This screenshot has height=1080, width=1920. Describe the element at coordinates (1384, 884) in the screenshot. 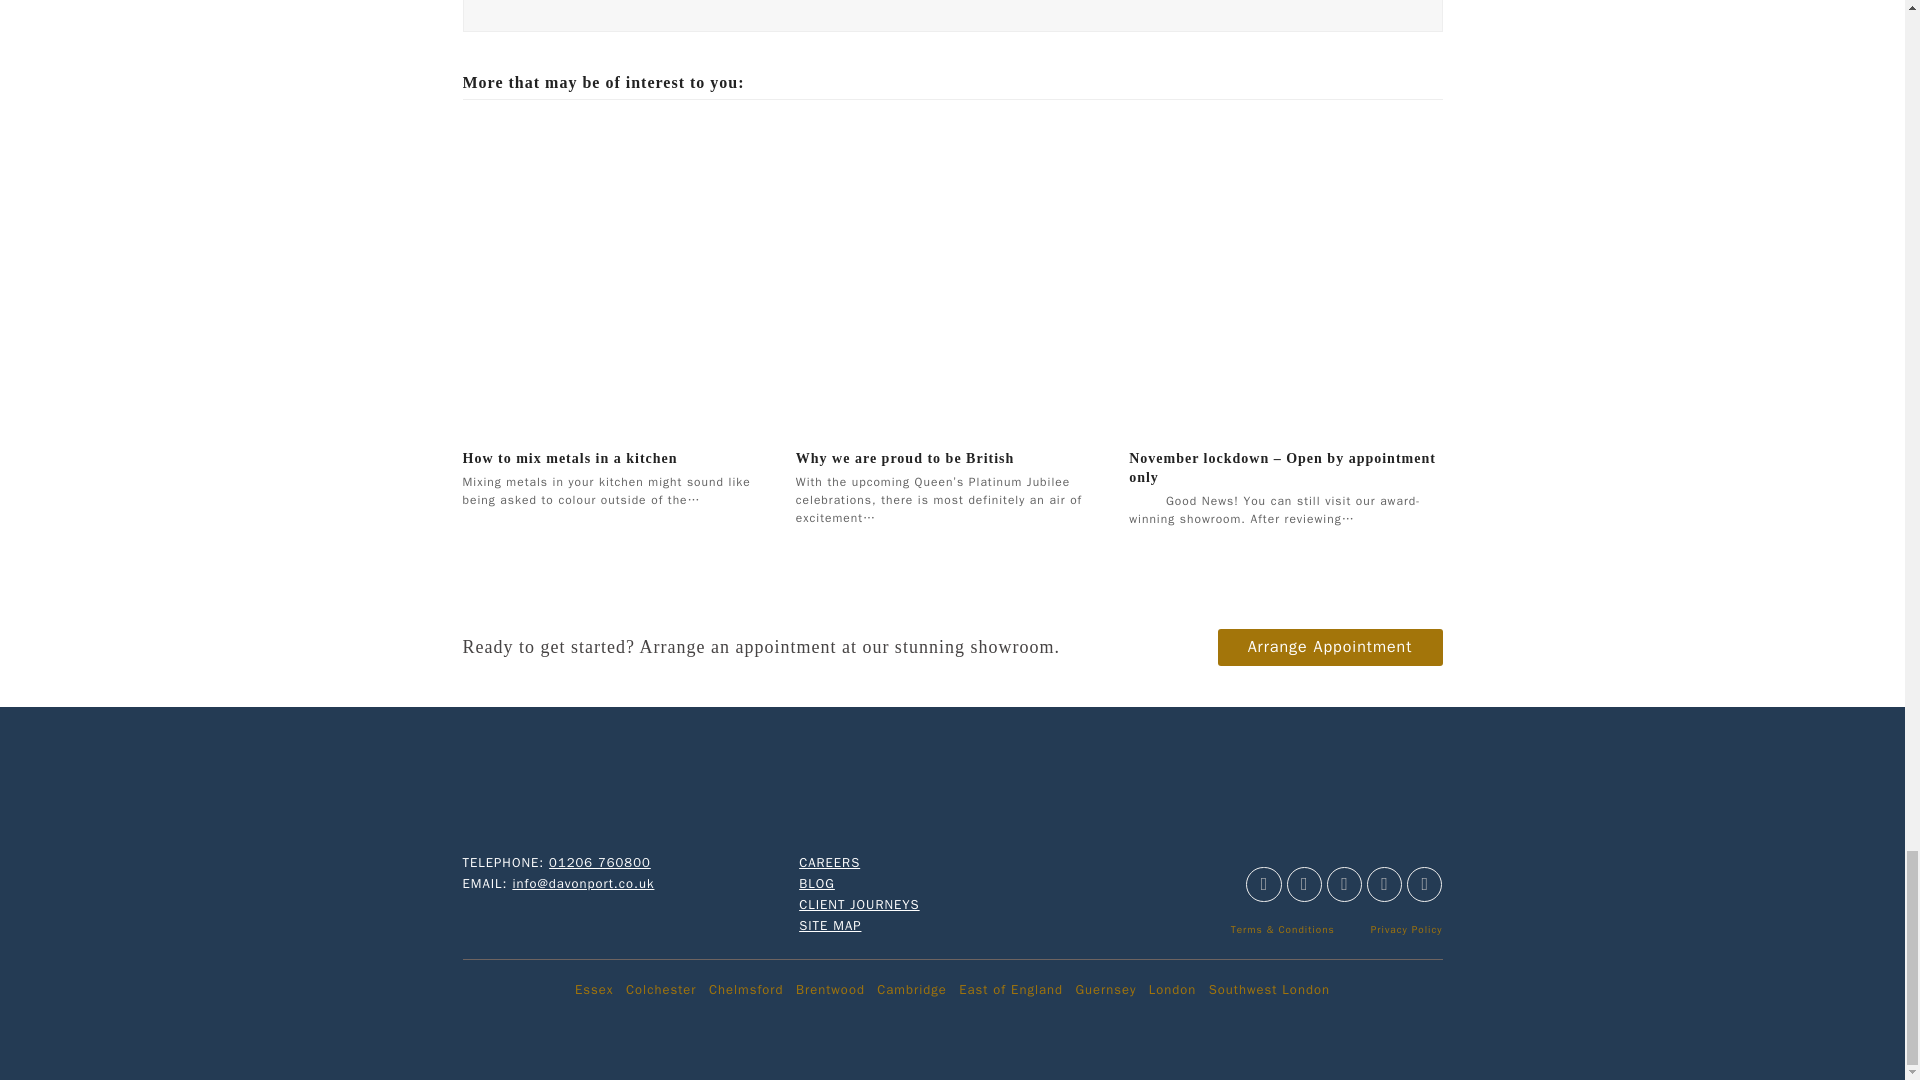

I see `Houzz` at that location.